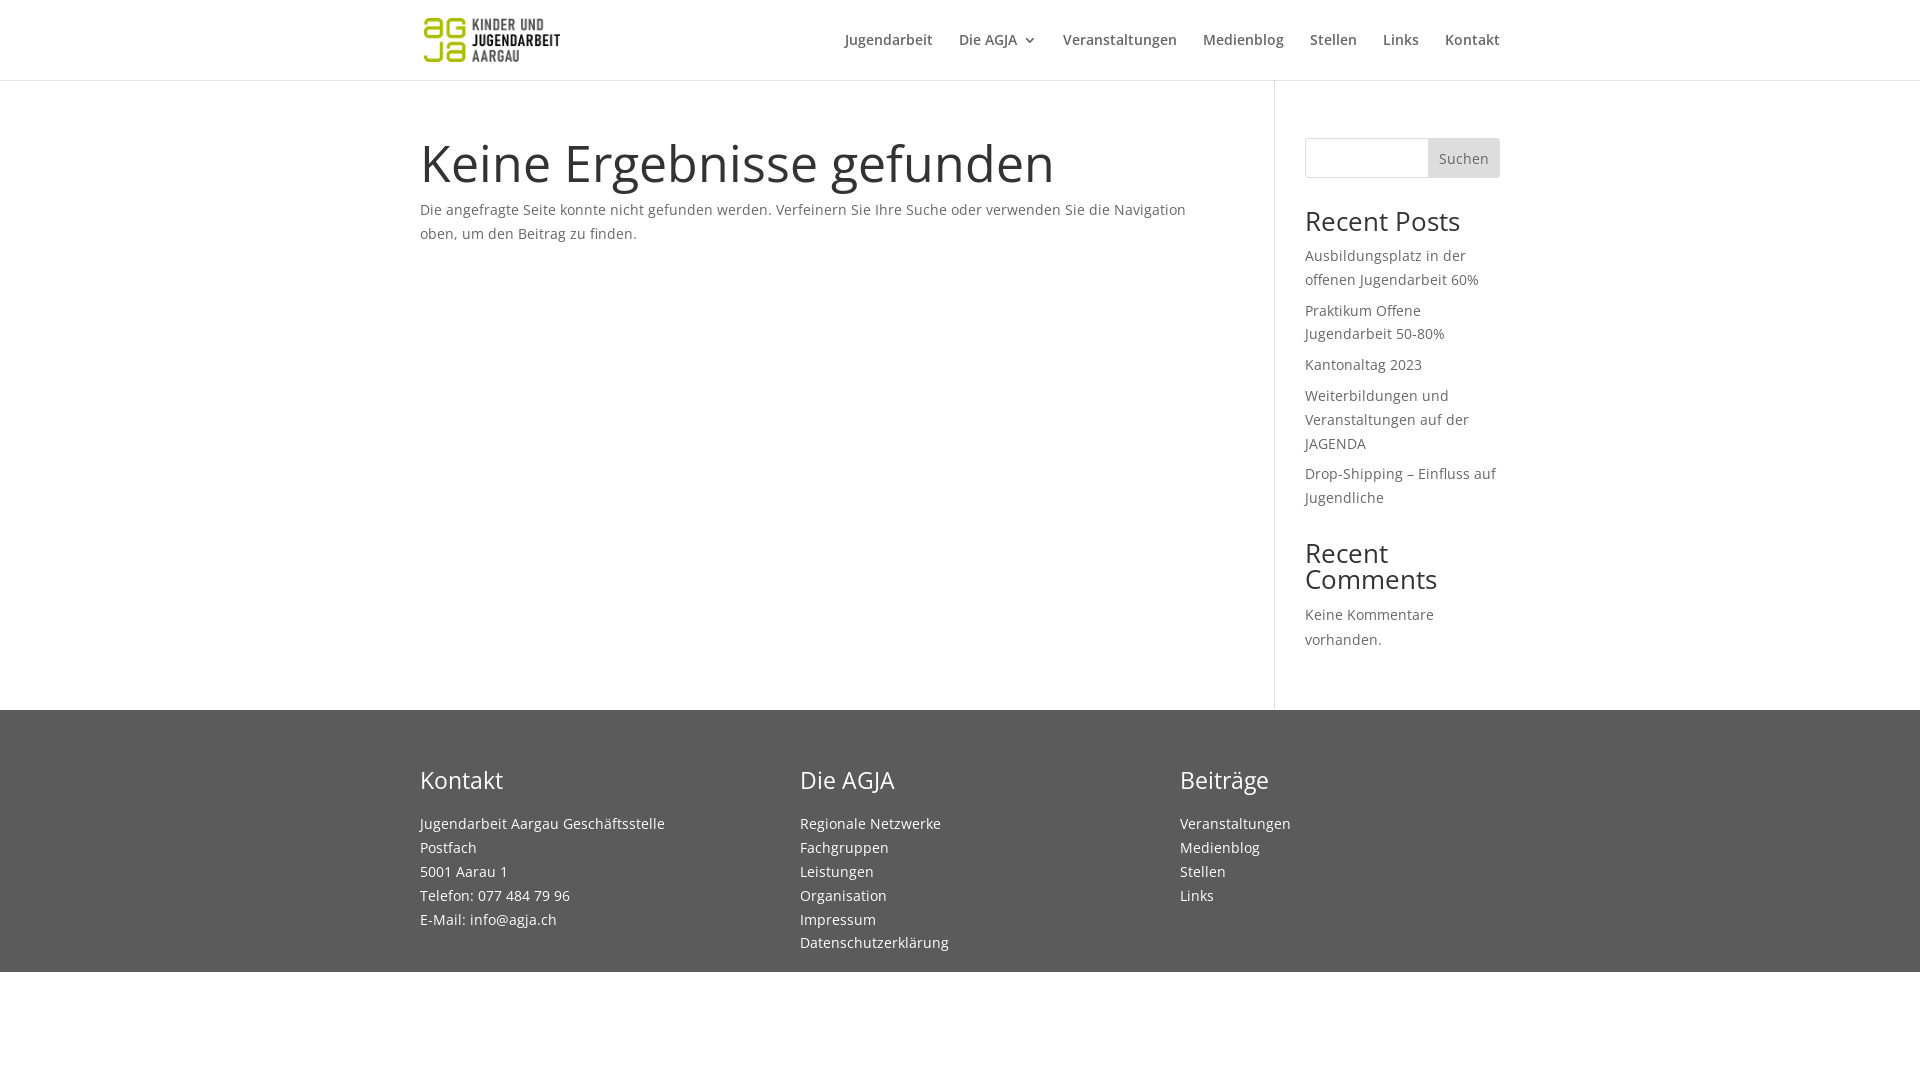 The height and width of the screenshot is (1080, 1920). I want to click on 077 484 79 96, so click(524, 895).